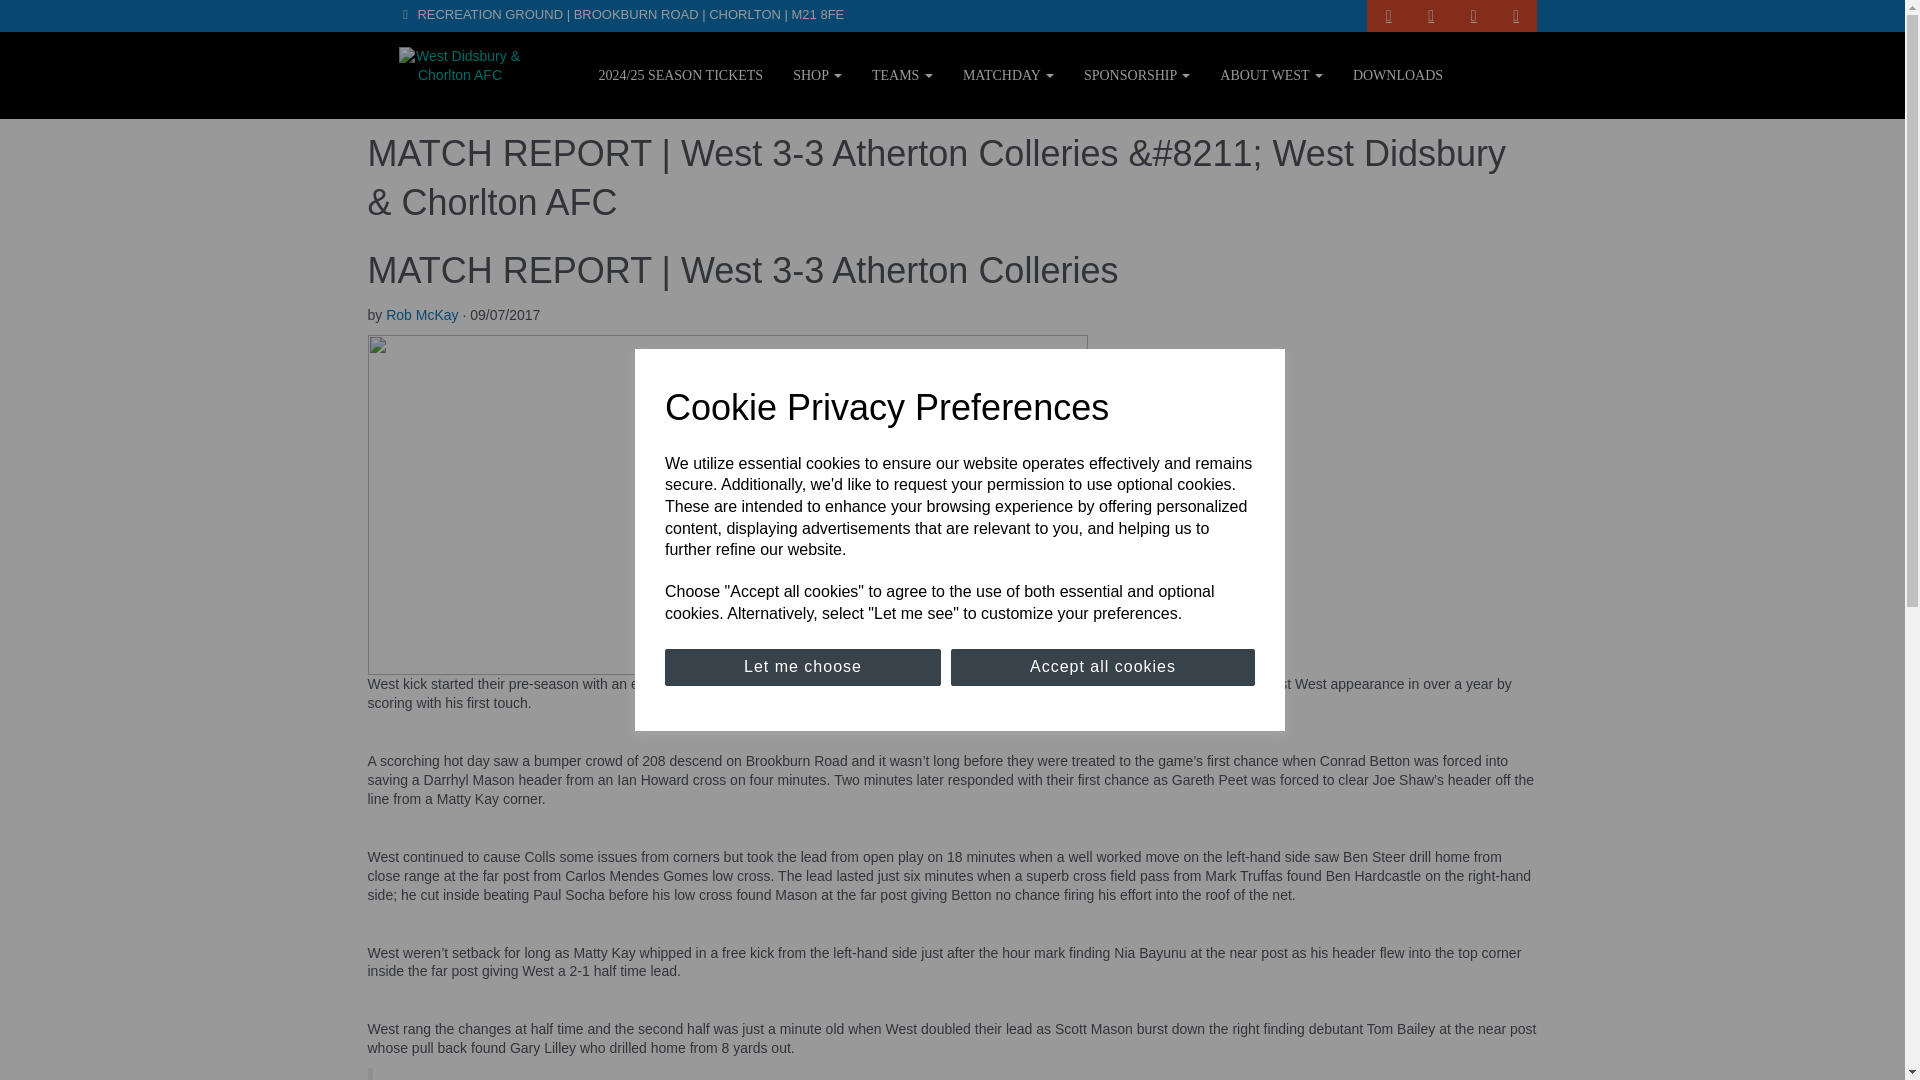 The image size is (1920, 1080). Describe the element at coordinates (1008, 74) in the screenshot. I see `MATCHDAY` at that location.